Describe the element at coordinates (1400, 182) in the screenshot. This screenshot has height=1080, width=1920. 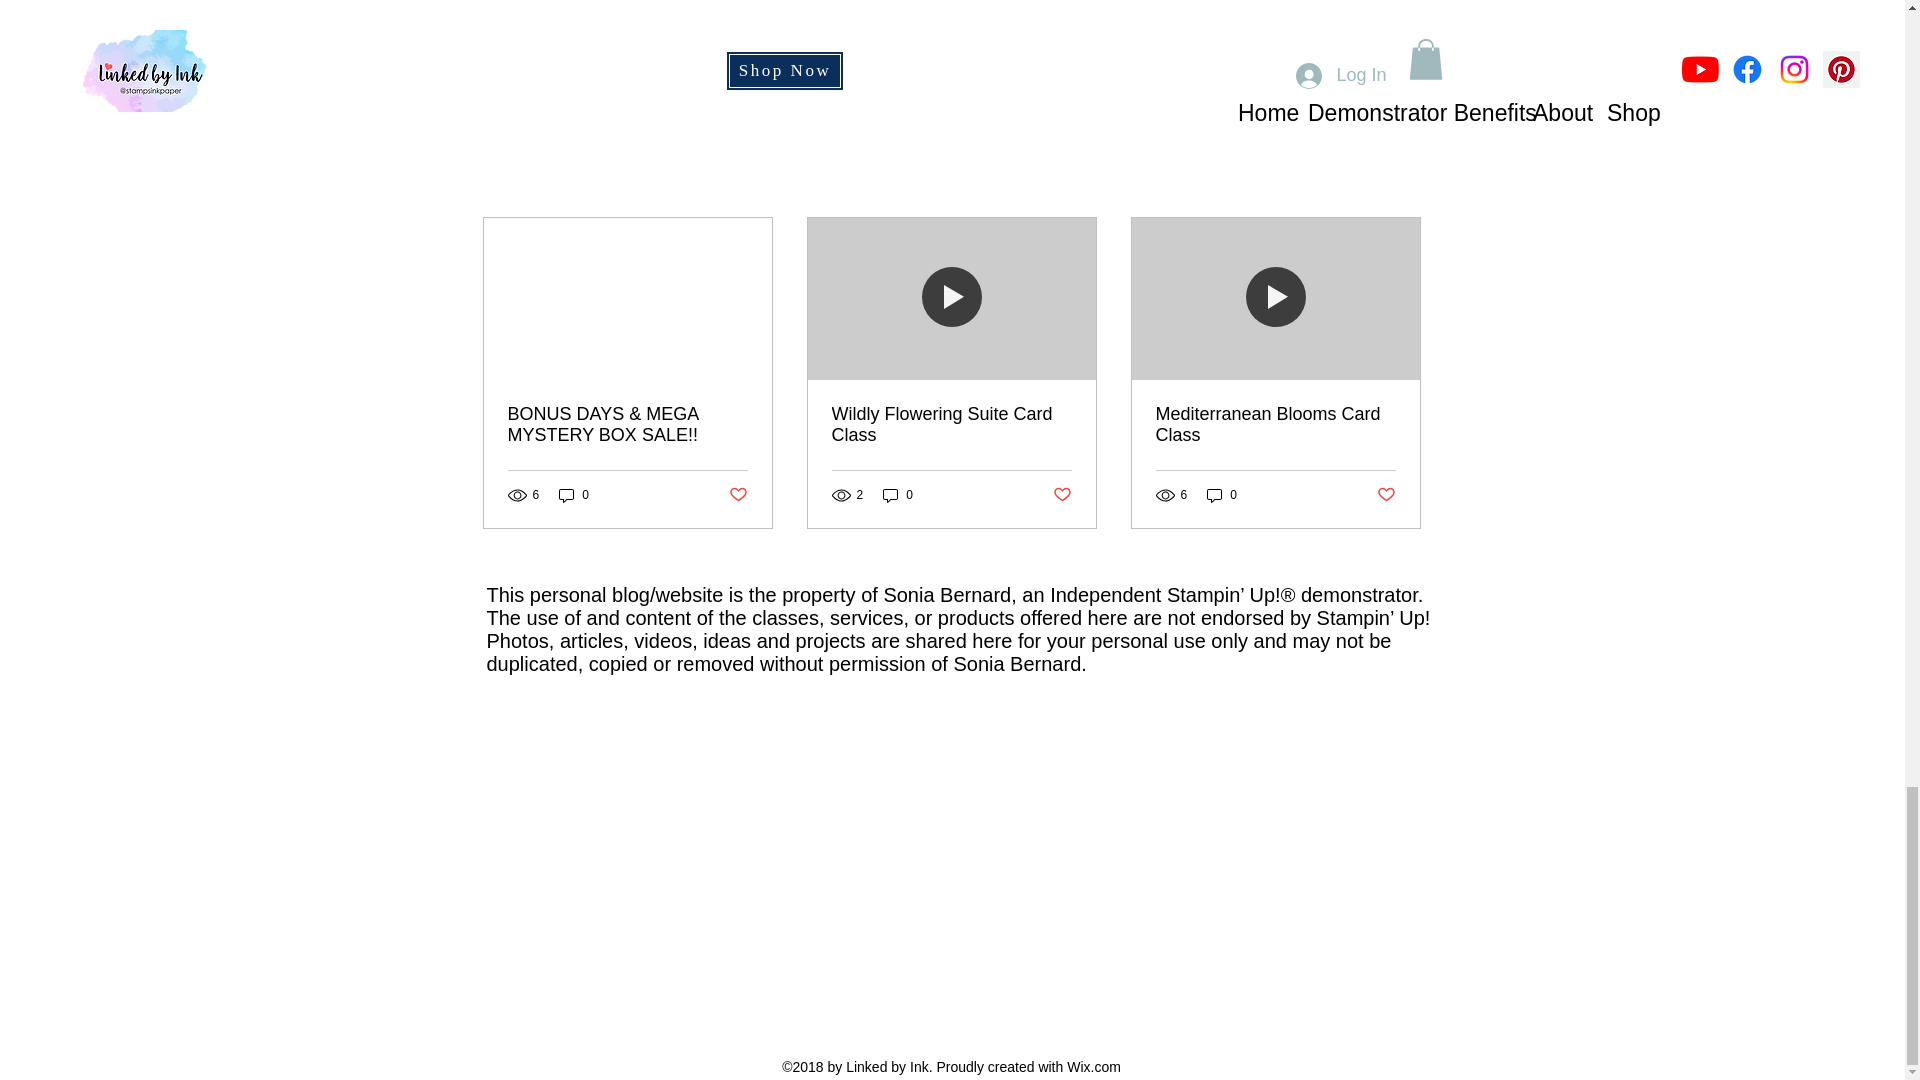
I see `See All` at that location.